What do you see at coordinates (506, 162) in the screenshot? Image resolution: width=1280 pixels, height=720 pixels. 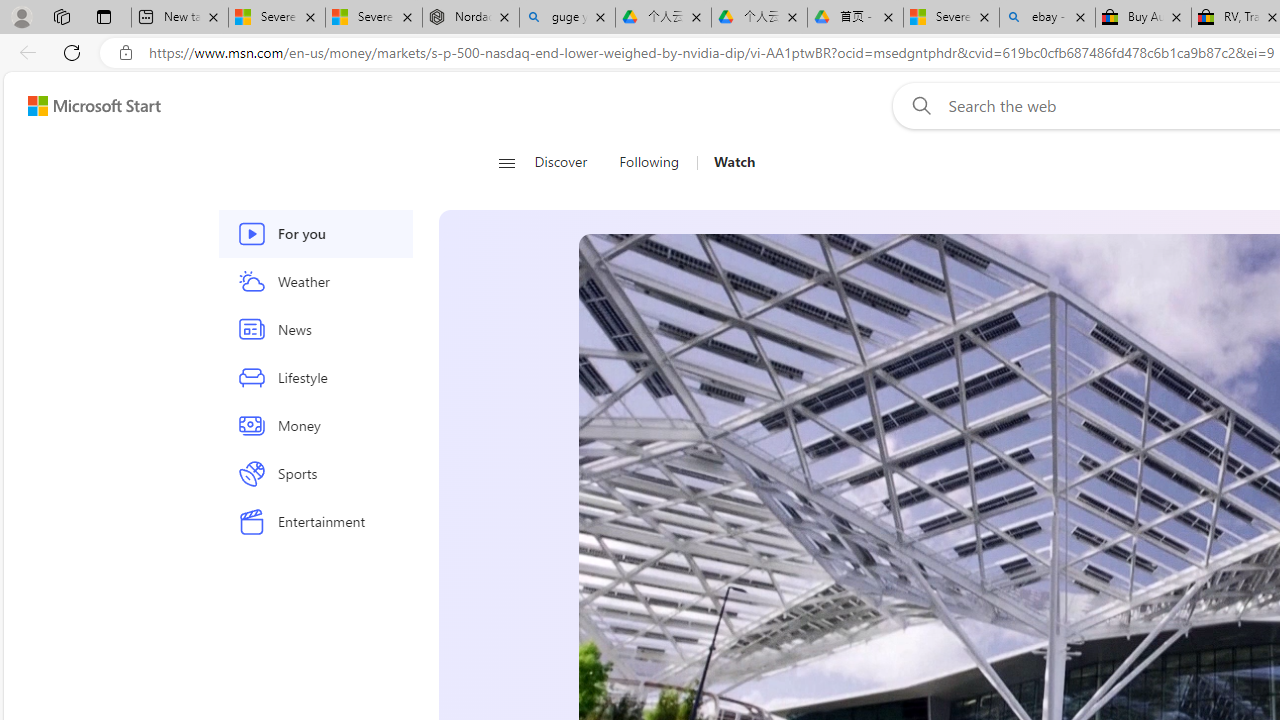 I see `Open navigation menu` at bounding box center [506, 162].